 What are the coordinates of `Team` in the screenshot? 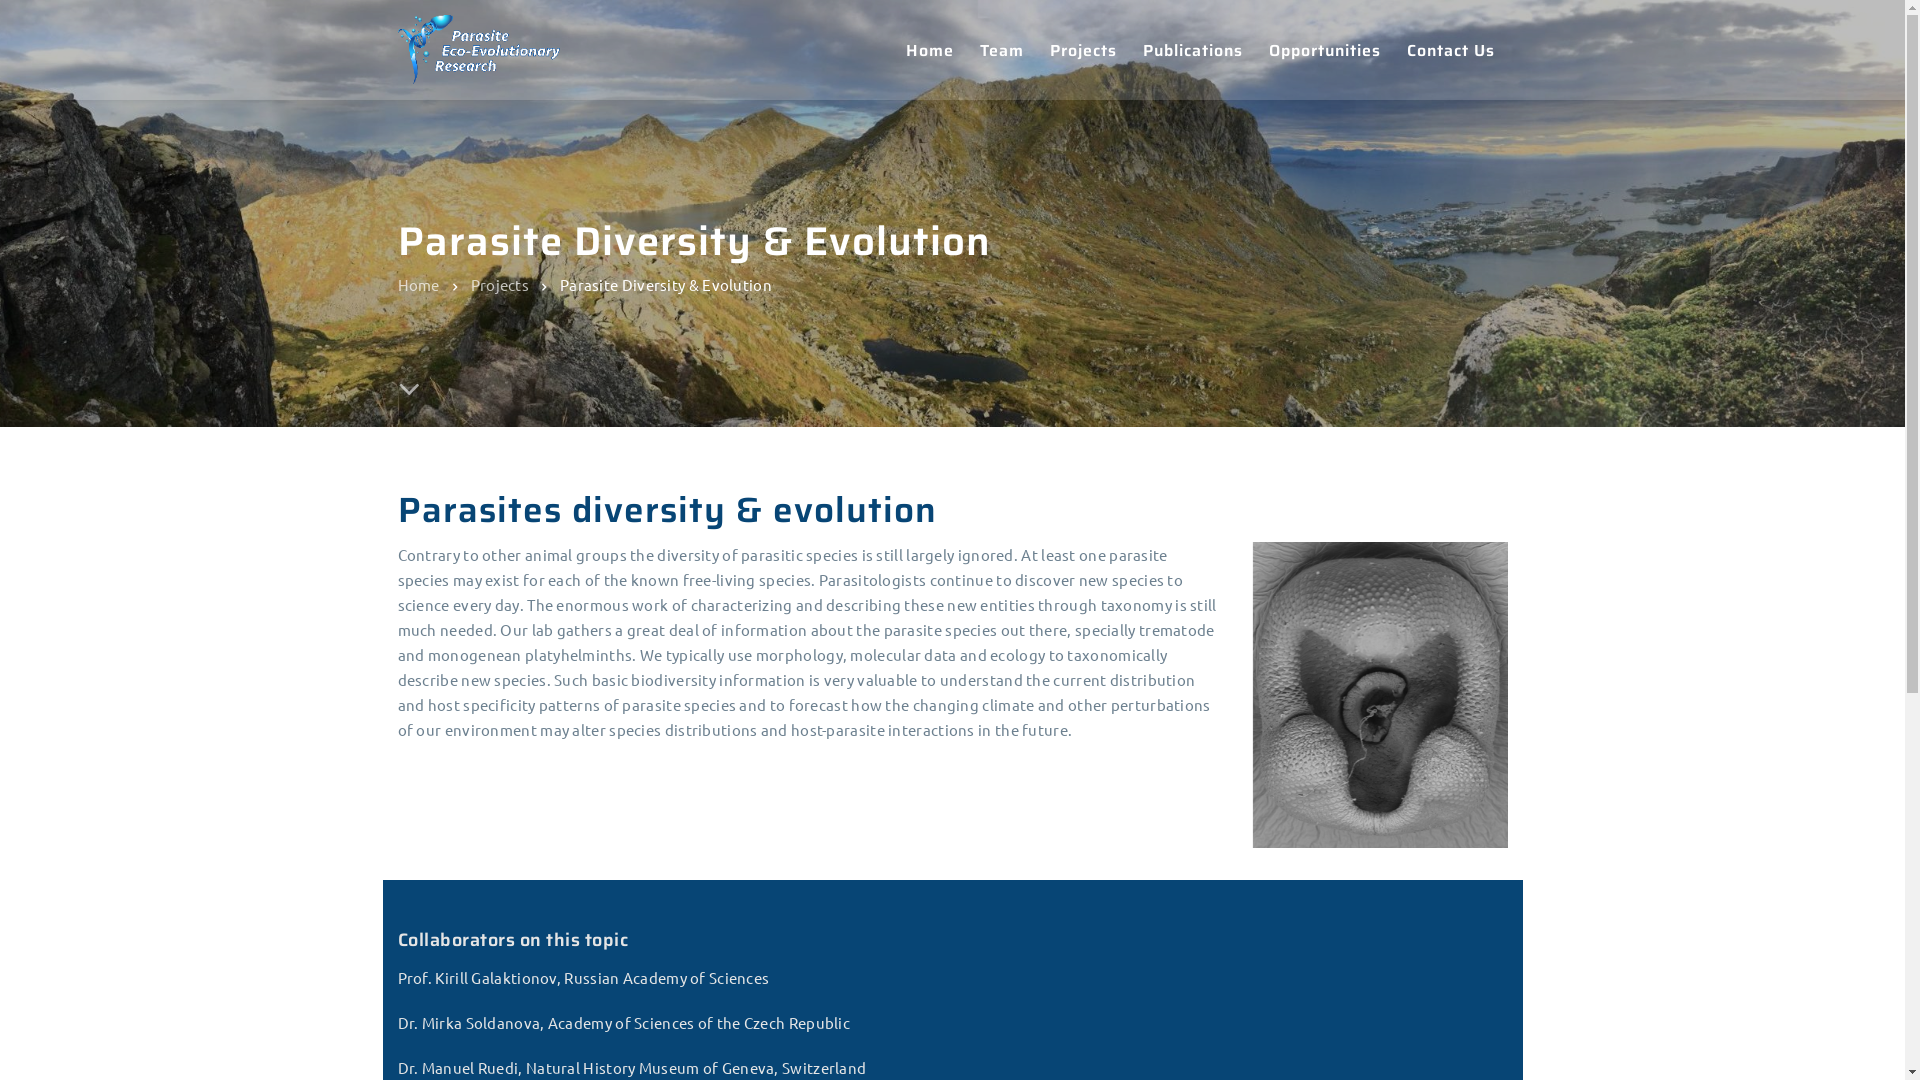 It's located at (1001, 50).